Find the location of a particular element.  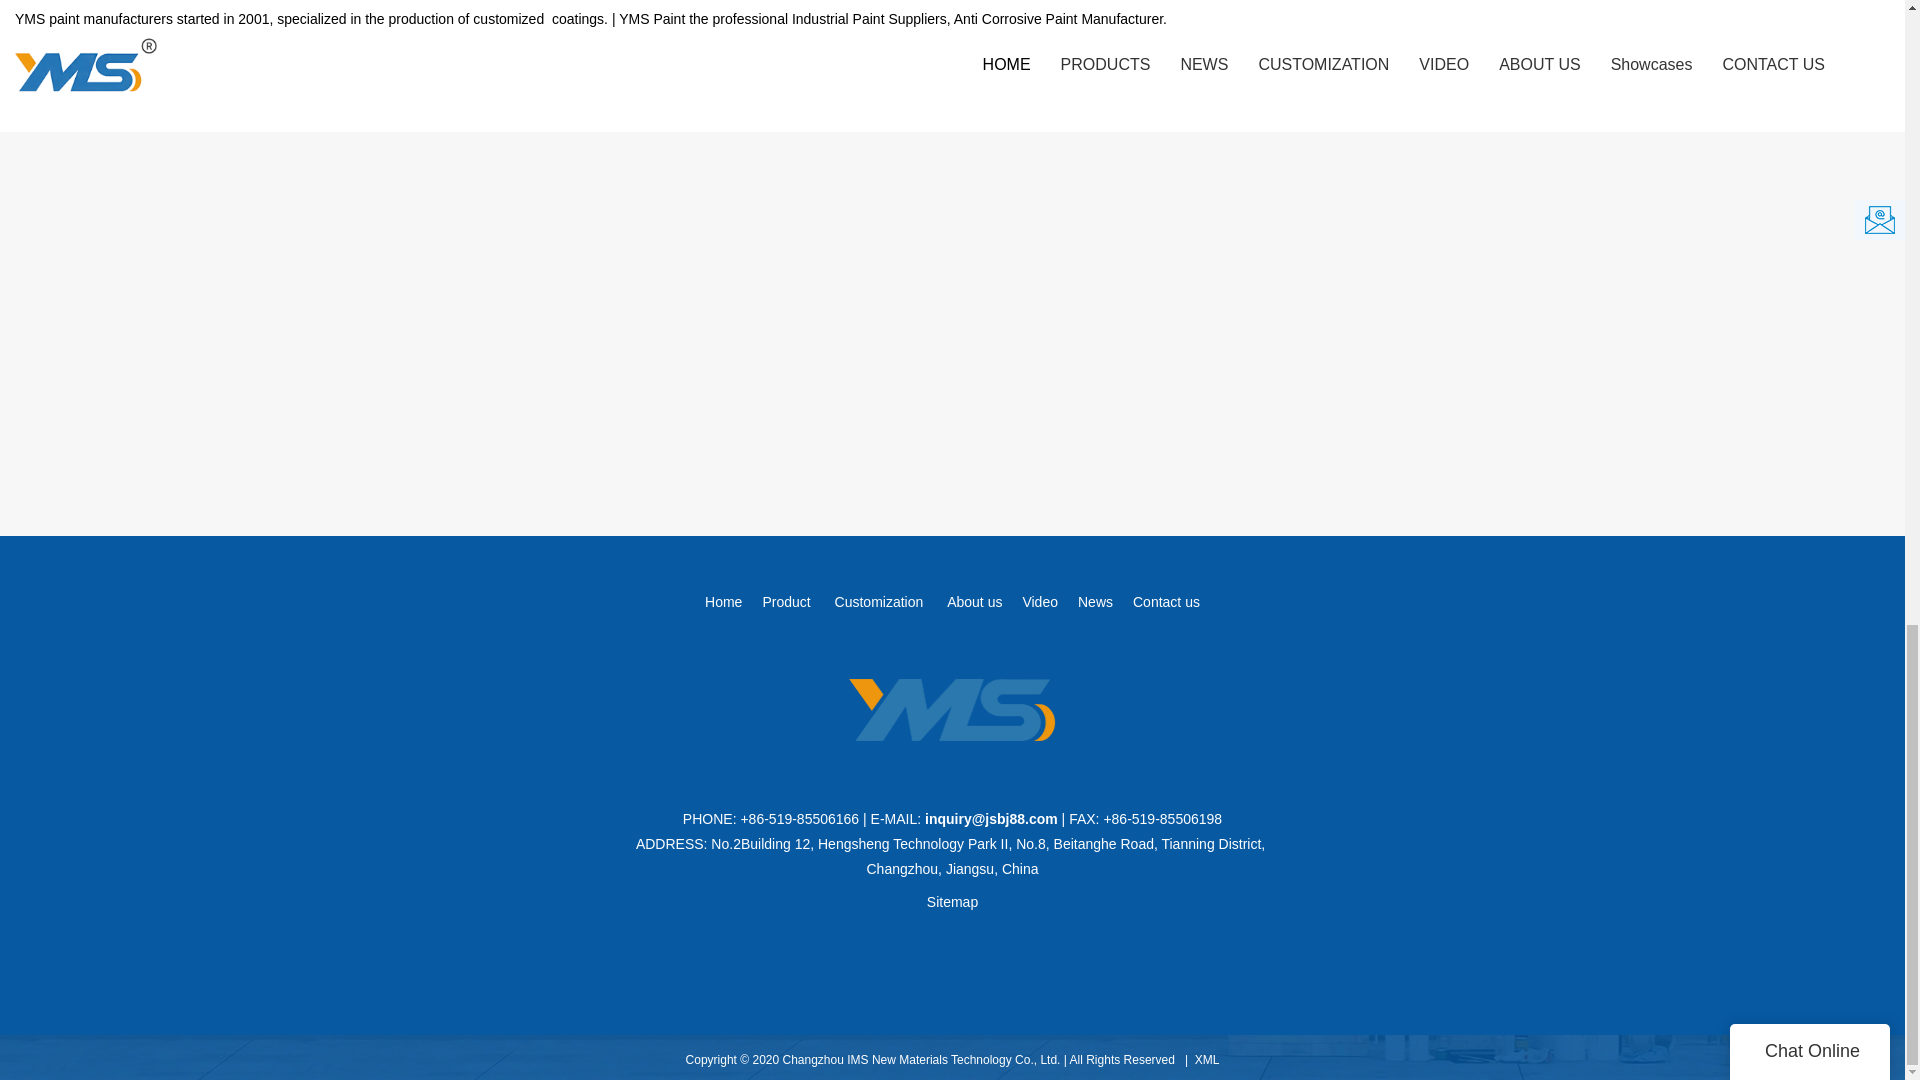

Heat Resistant Paint: Shielding Your Surfaces with Style is located at coordinates (532, 24).